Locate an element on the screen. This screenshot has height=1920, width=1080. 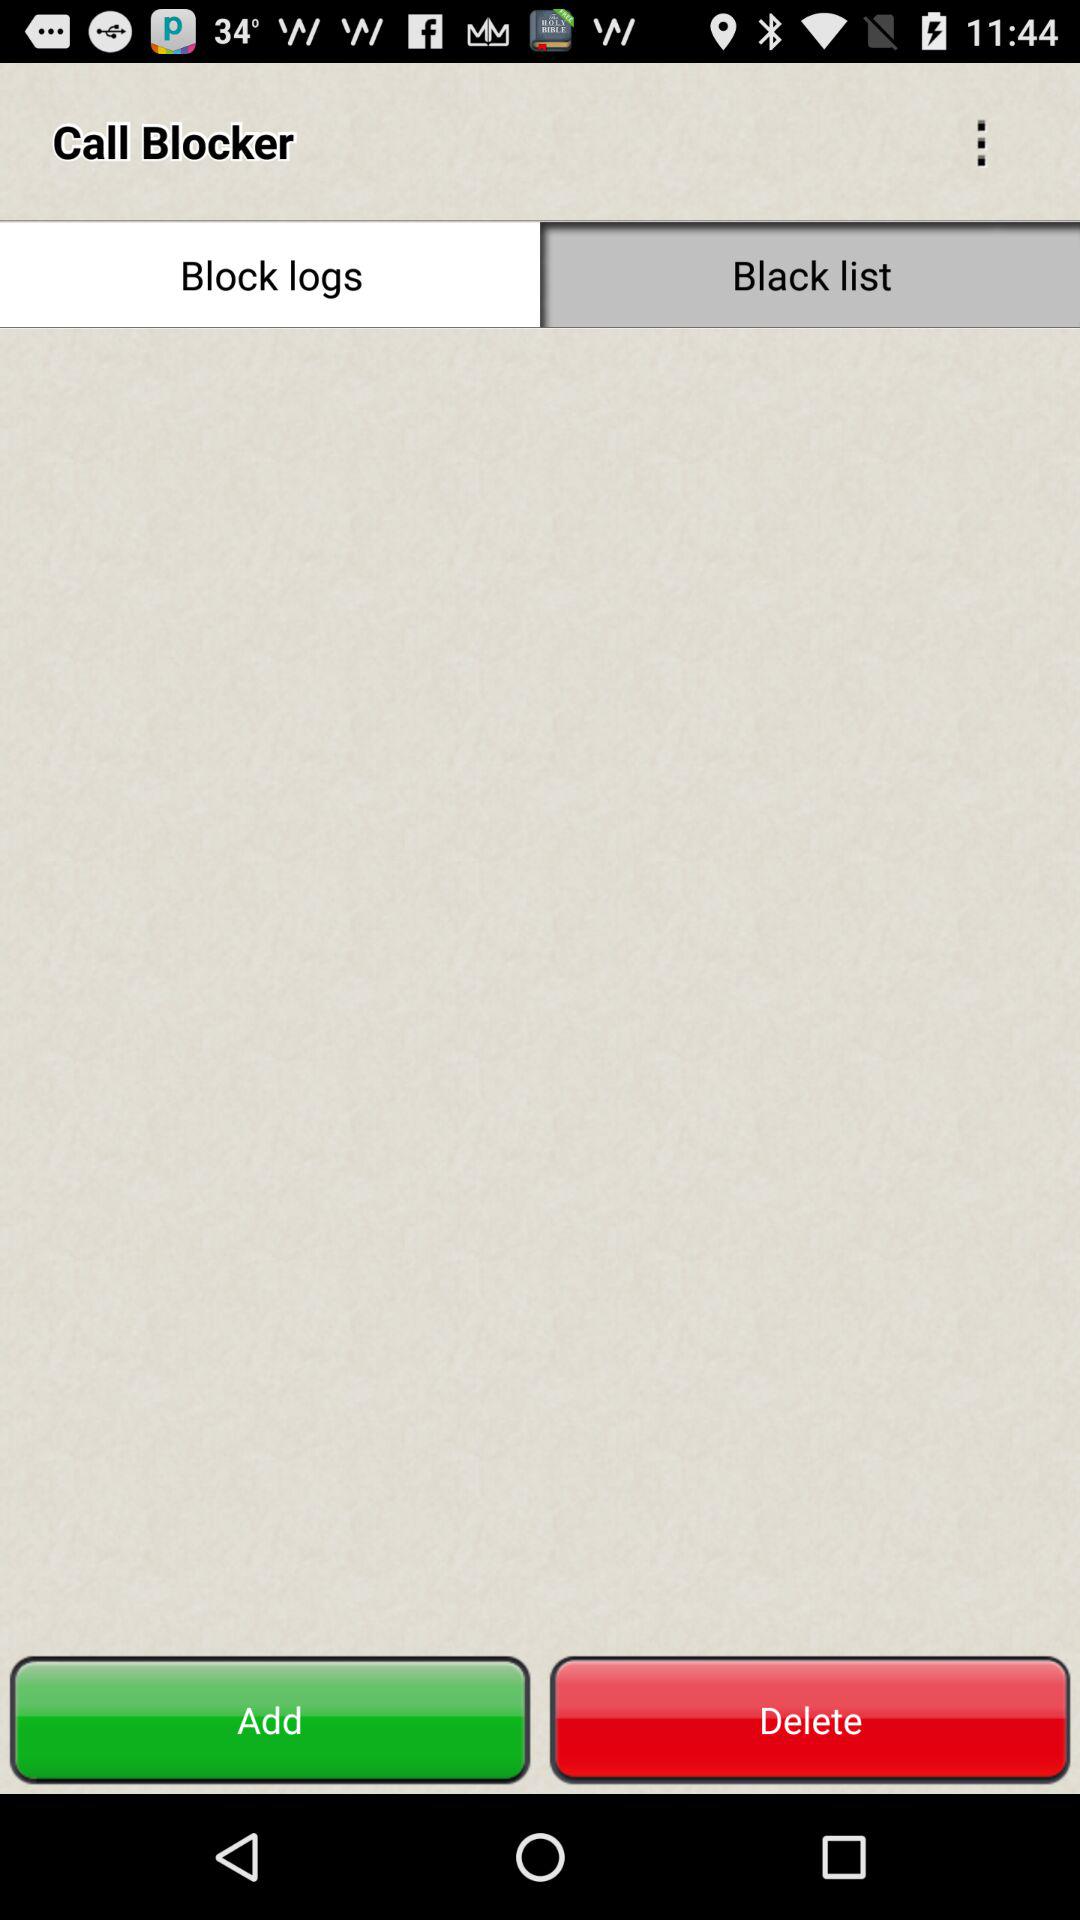
press block logs button is located at coordinates (270, 274).